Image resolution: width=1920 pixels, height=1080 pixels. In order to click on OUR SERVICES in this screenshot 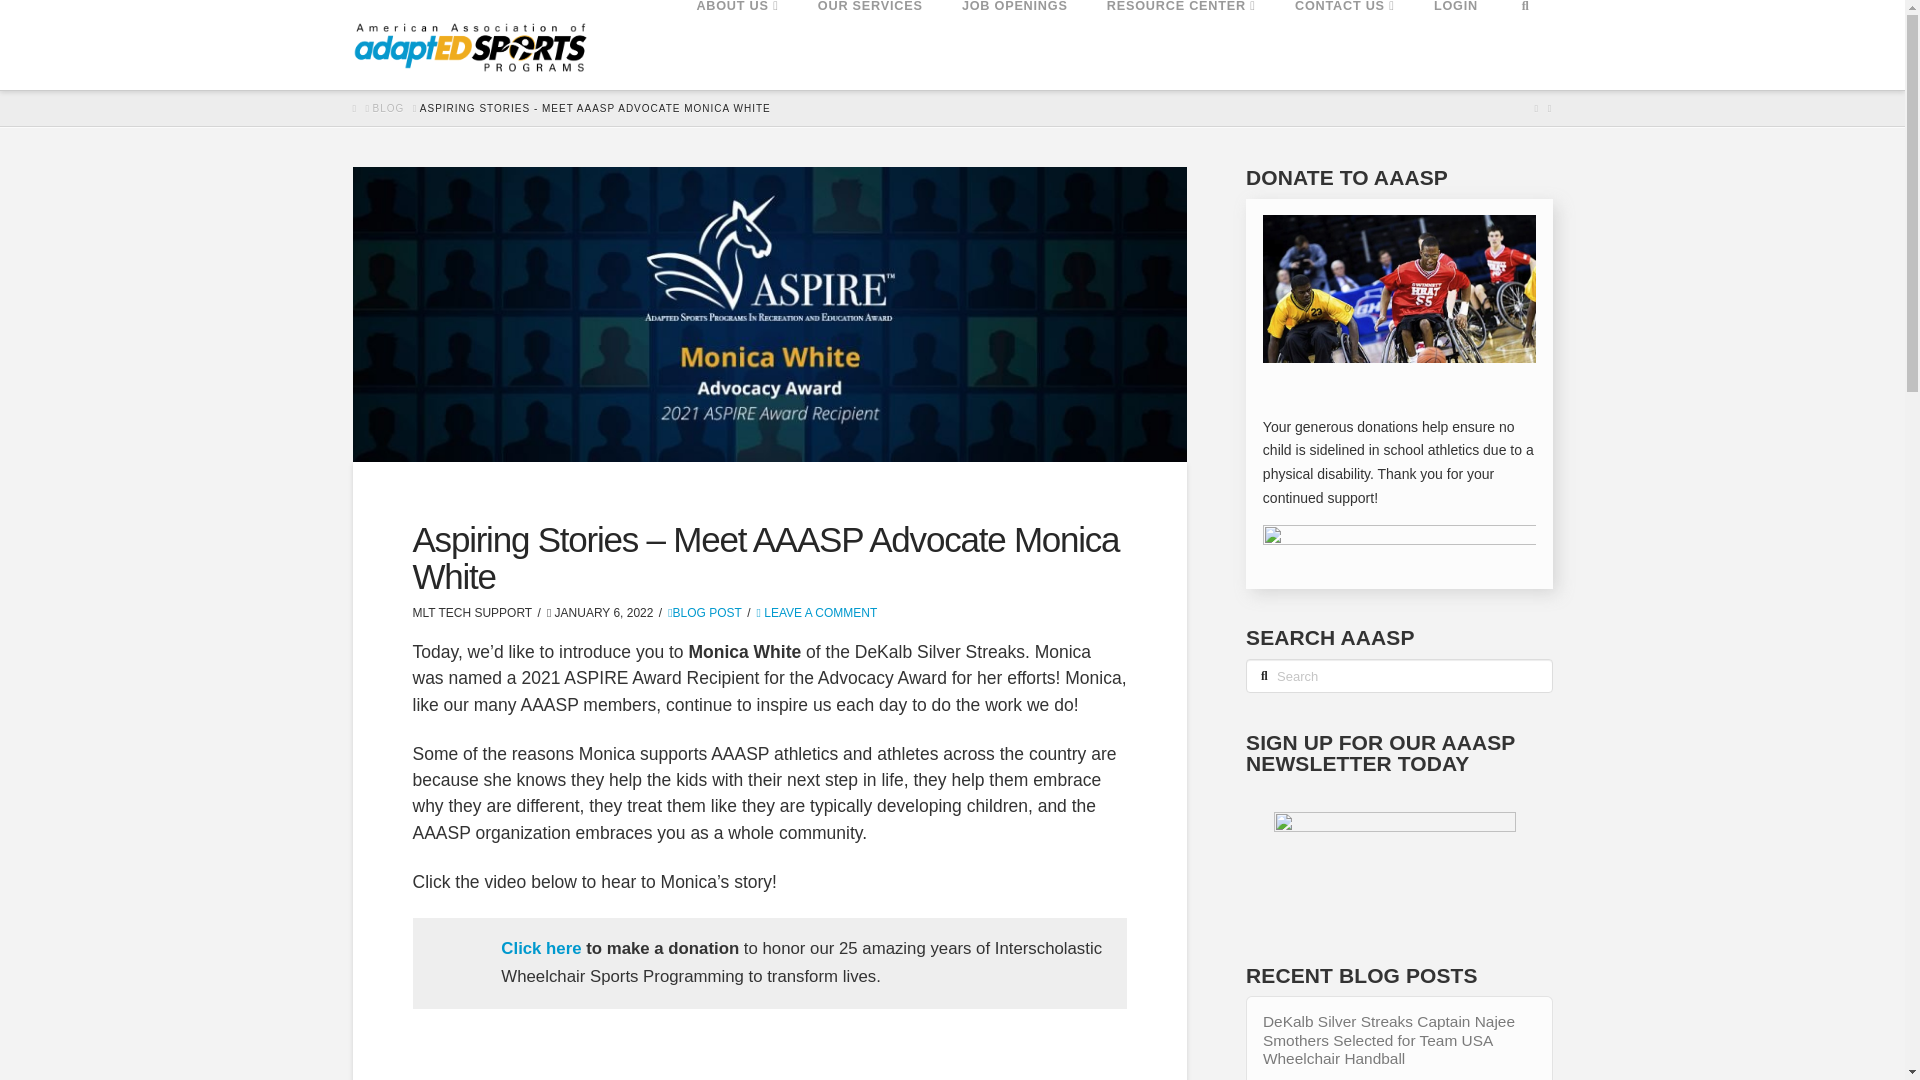, I will do `click(870, 44)`.